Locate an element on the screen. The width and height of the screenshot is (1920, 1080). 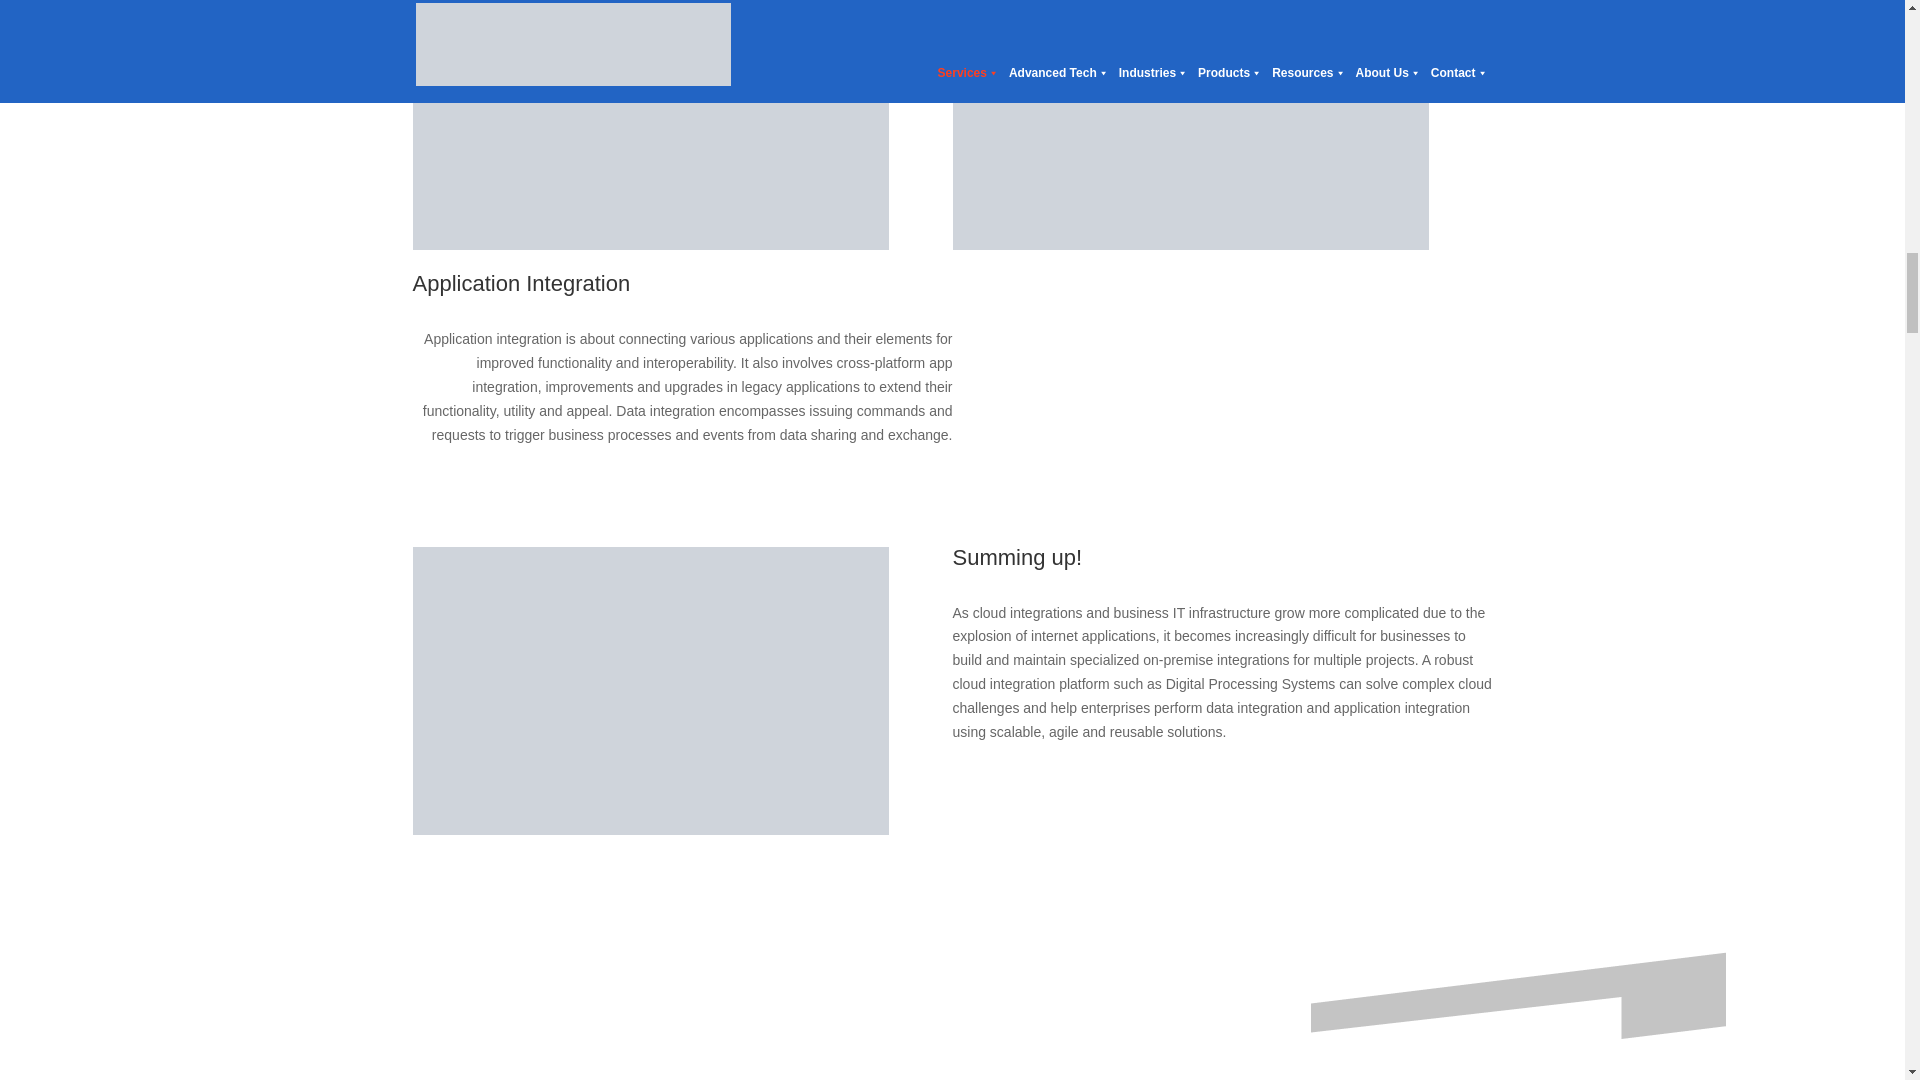
img13 is located at coordinates (650, 690).